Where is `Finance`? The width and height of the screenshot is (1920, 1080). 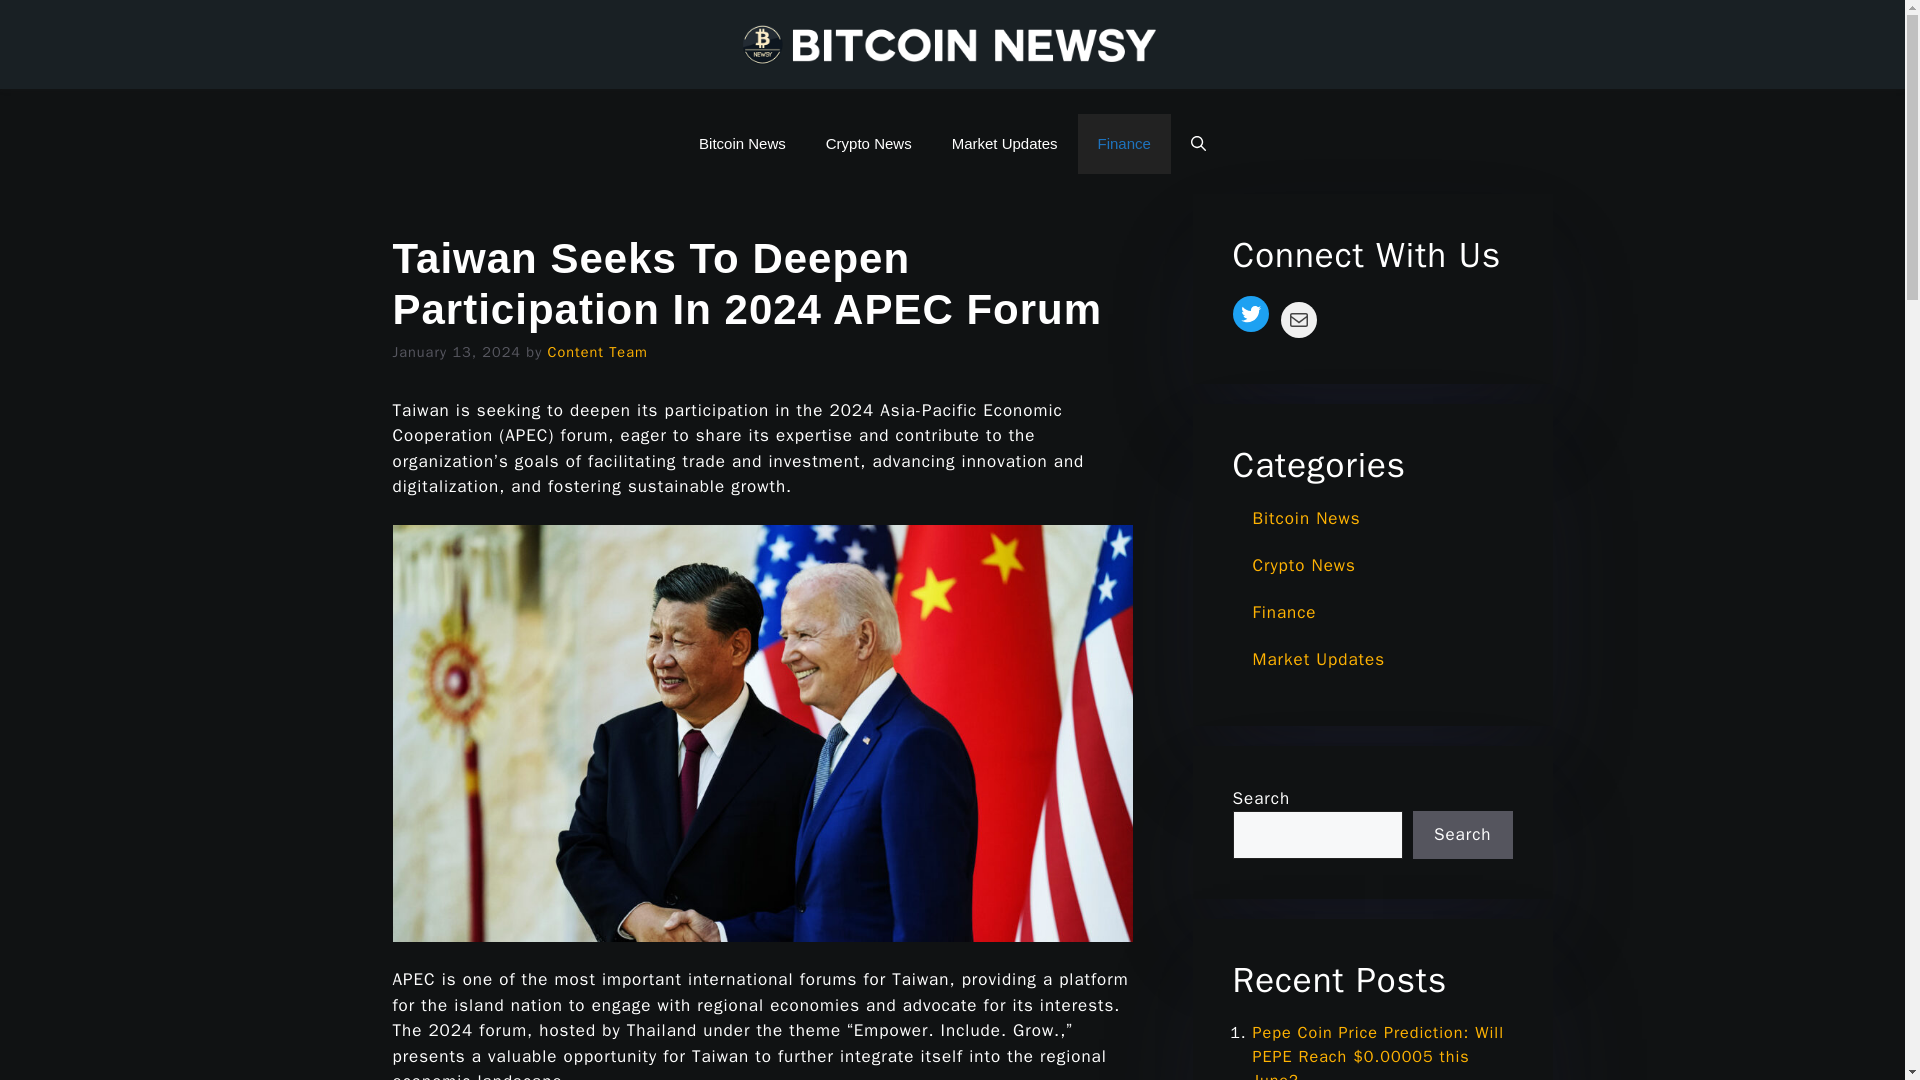
Finance is located at coordinates (1124, 144).